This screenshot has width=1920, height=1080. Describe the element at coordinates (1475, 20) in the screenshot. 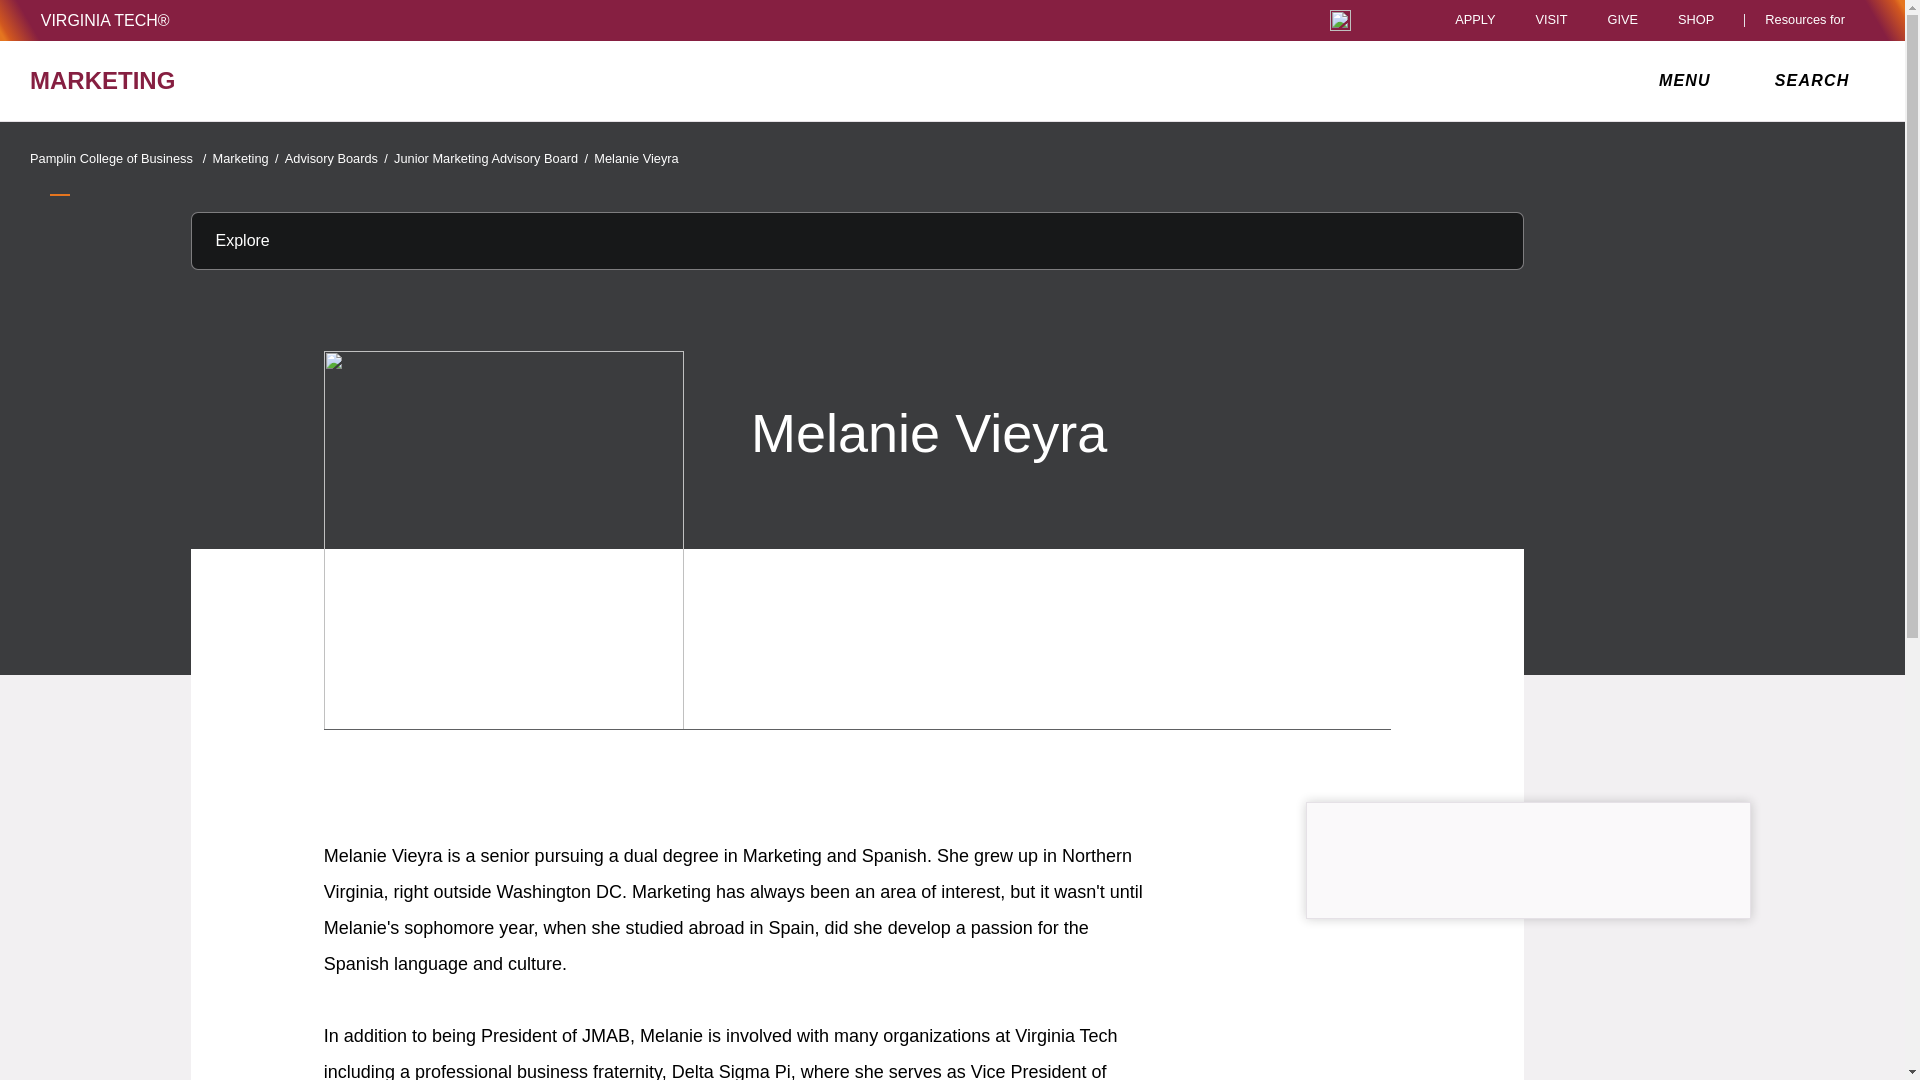

I see `APPLY` at that location.